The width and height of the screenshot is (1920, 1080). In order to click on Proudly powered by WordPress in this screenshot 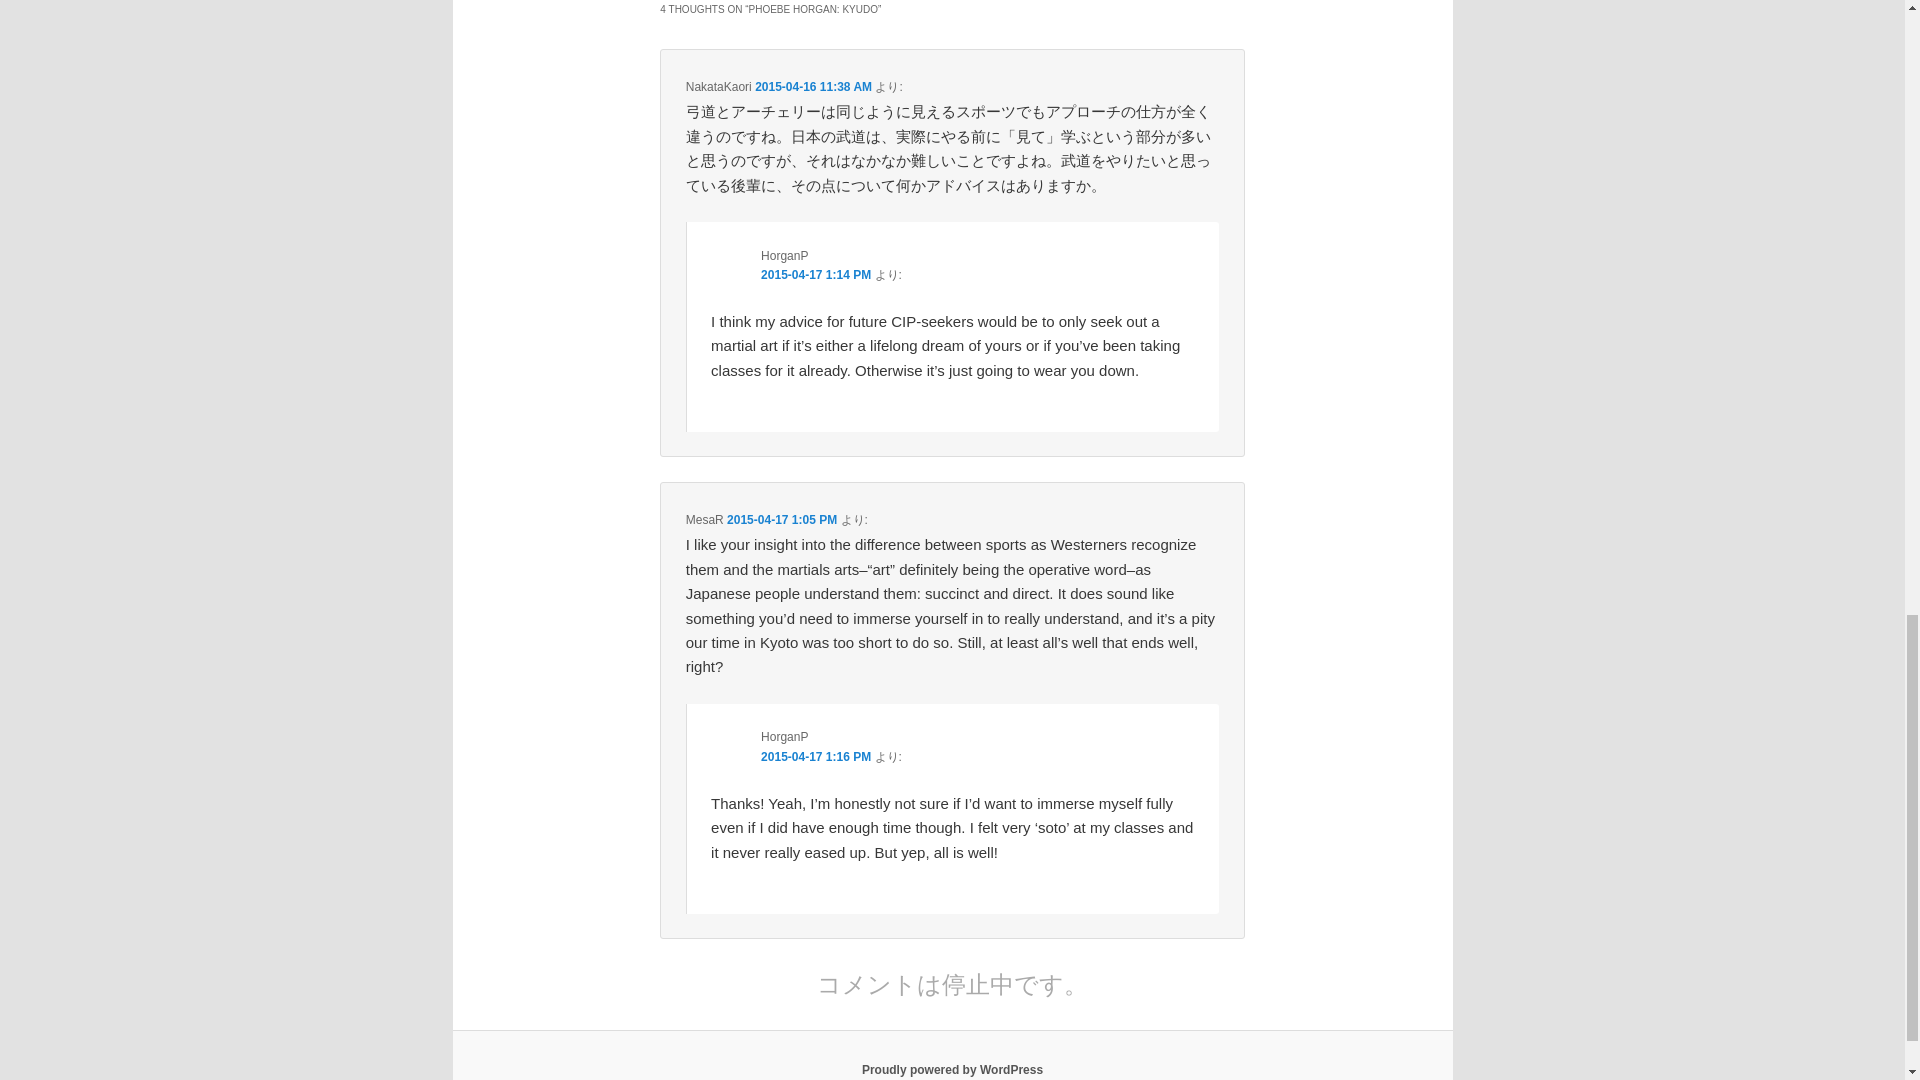, I will do `click(952, 1069)`.